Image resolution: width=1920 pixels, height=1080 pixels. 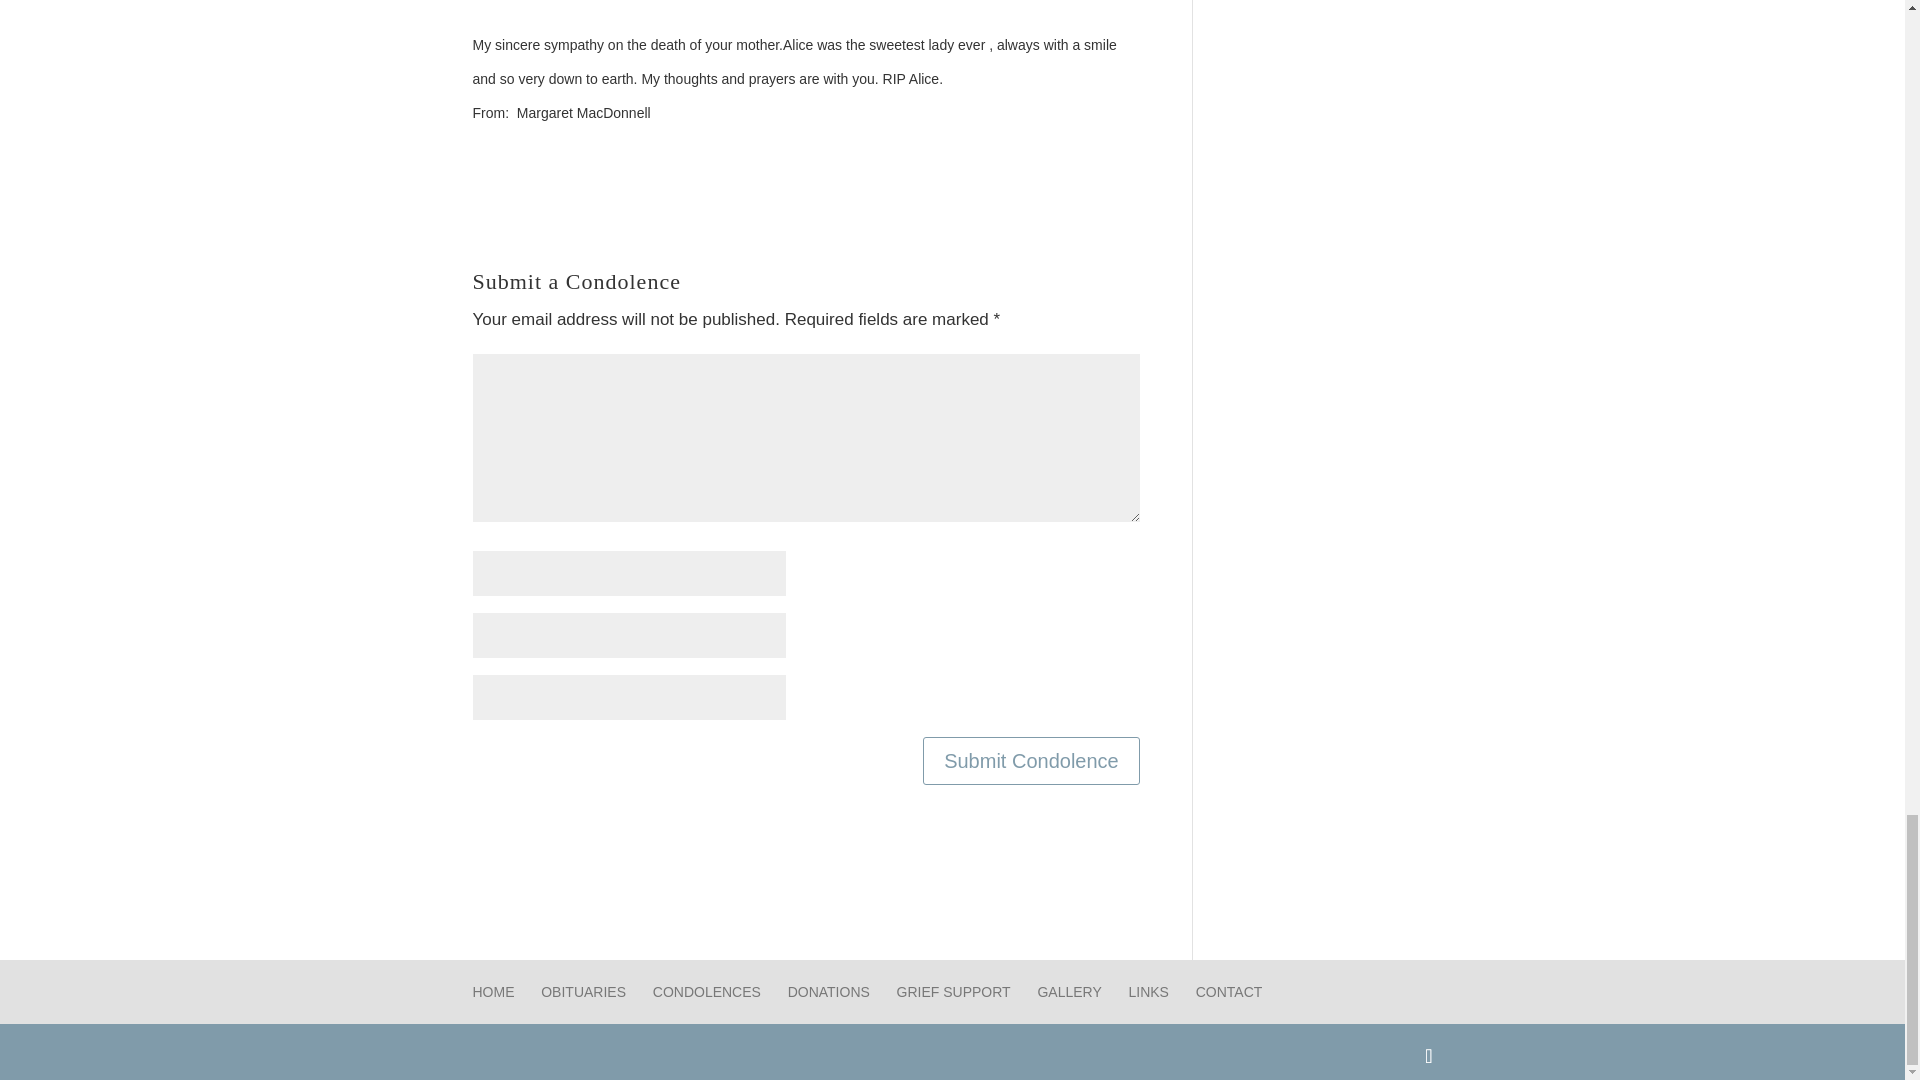 What do you see at coordinates (1068, 992) in the screenshot?
I see `GALLERY` at bounding box center [1068, 992].